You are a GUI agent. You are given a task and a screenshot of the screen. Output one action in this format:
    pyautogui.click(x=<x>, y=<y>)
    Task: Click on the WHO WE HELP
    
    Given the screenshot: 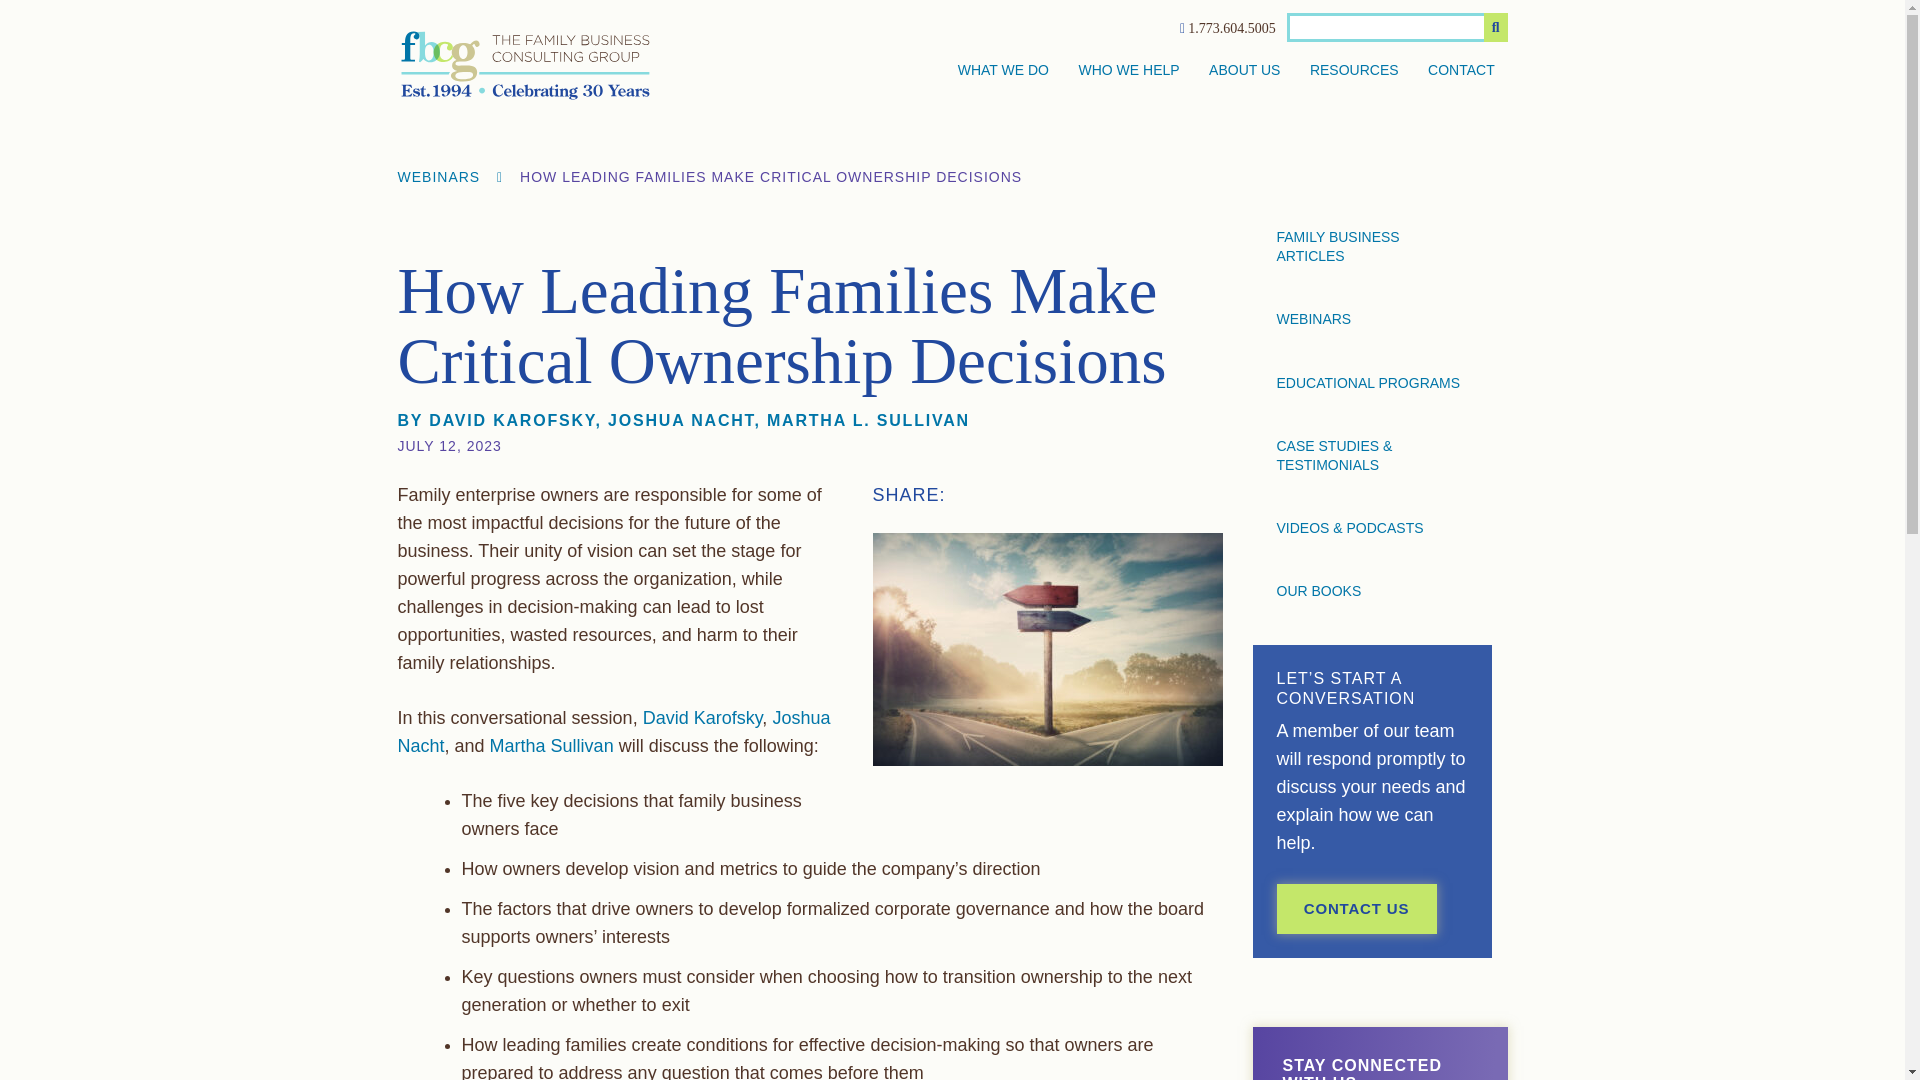 What is the action you would take?
    pyautogui.click(x=1128, y=71)
    